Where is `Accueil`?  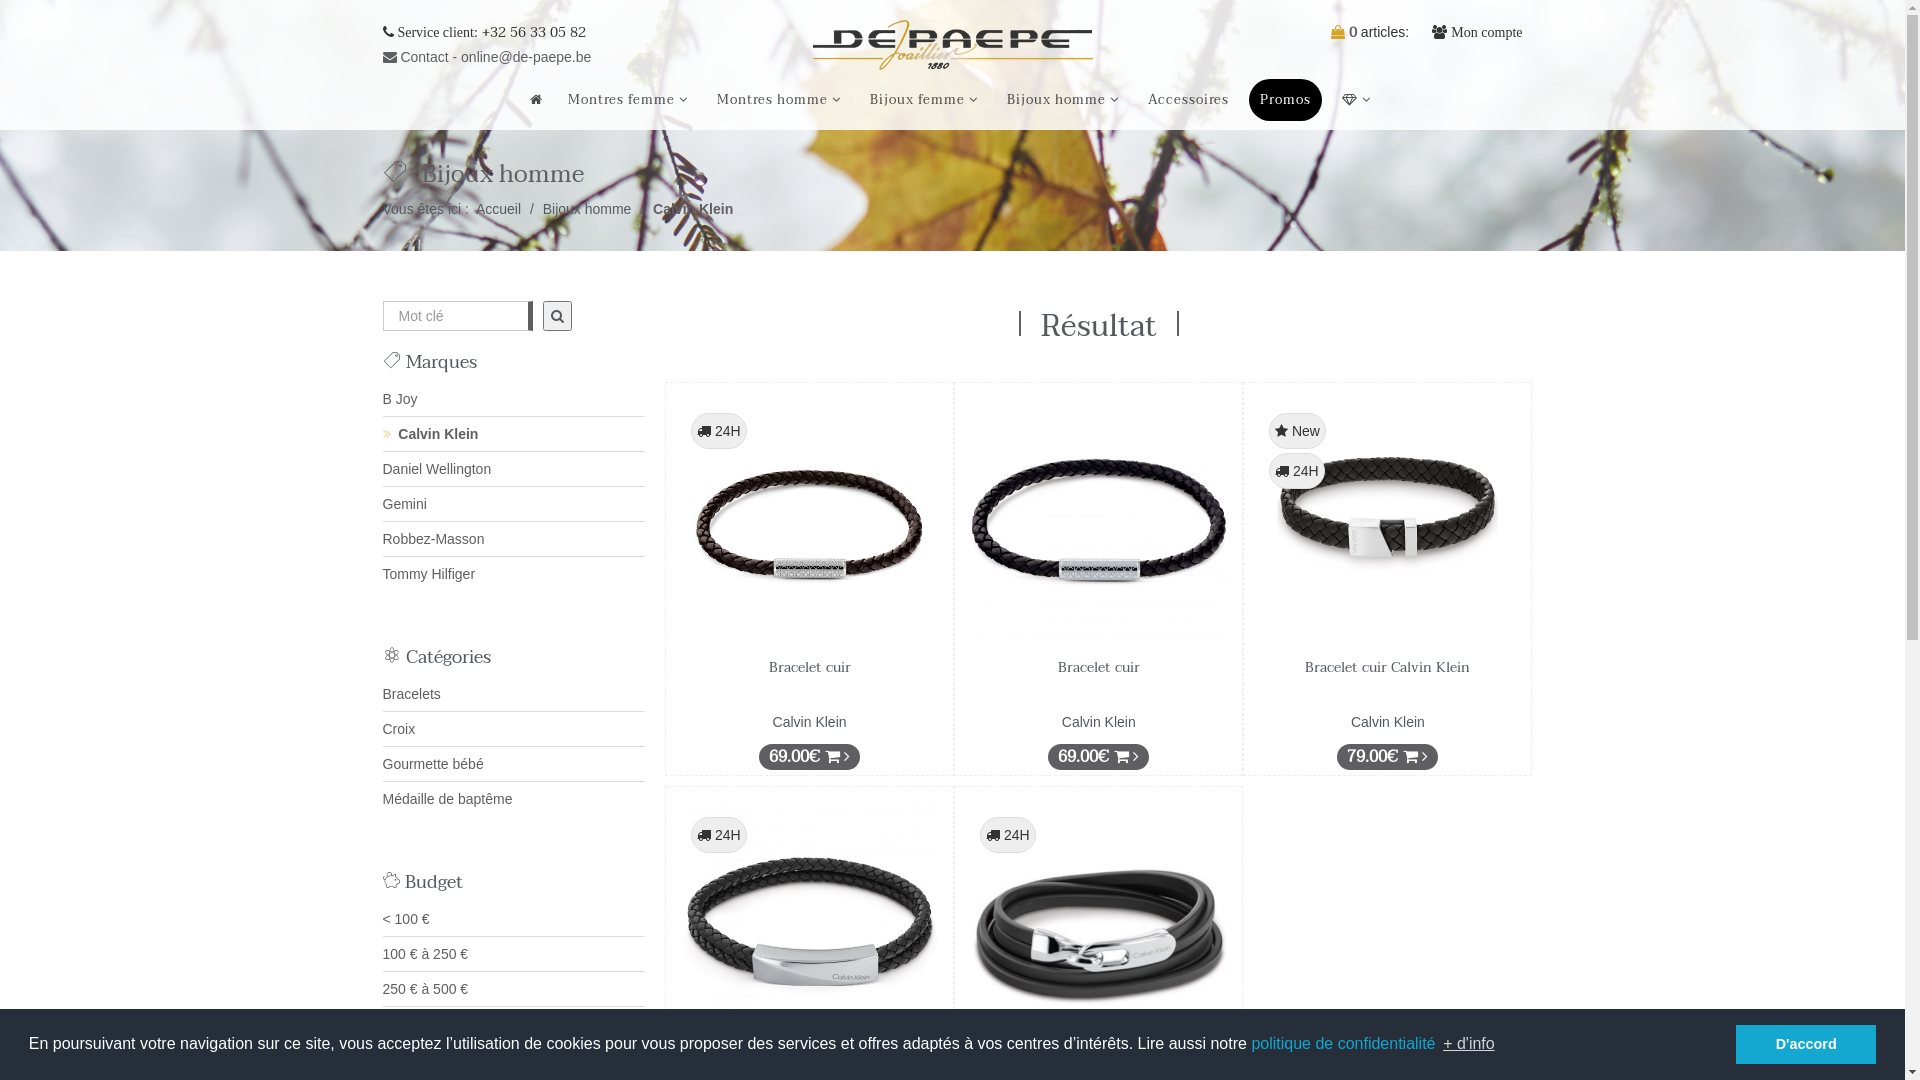 Accueil is located at coordinates (498, 209).